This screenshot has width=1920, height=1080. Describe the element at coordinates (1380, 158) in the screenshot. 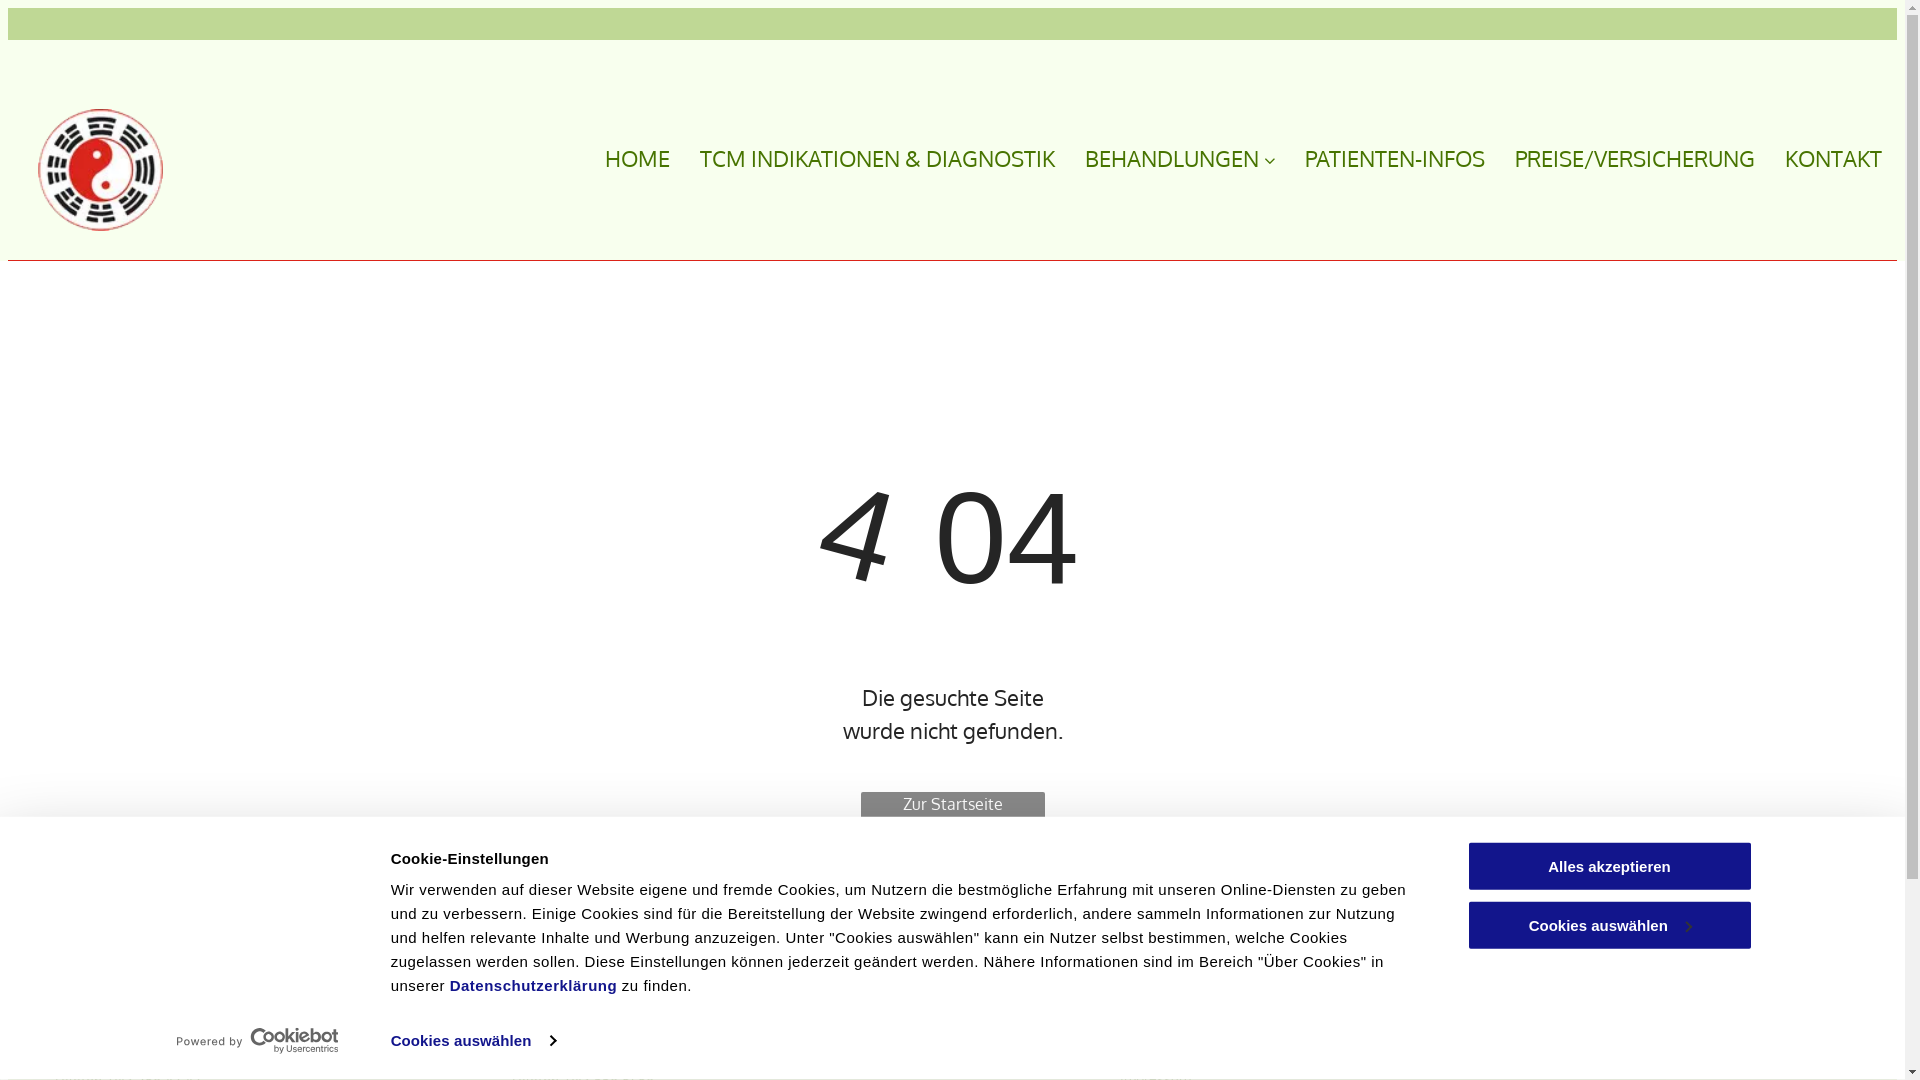

I see `PATIENTEN-INFOS` at that location.